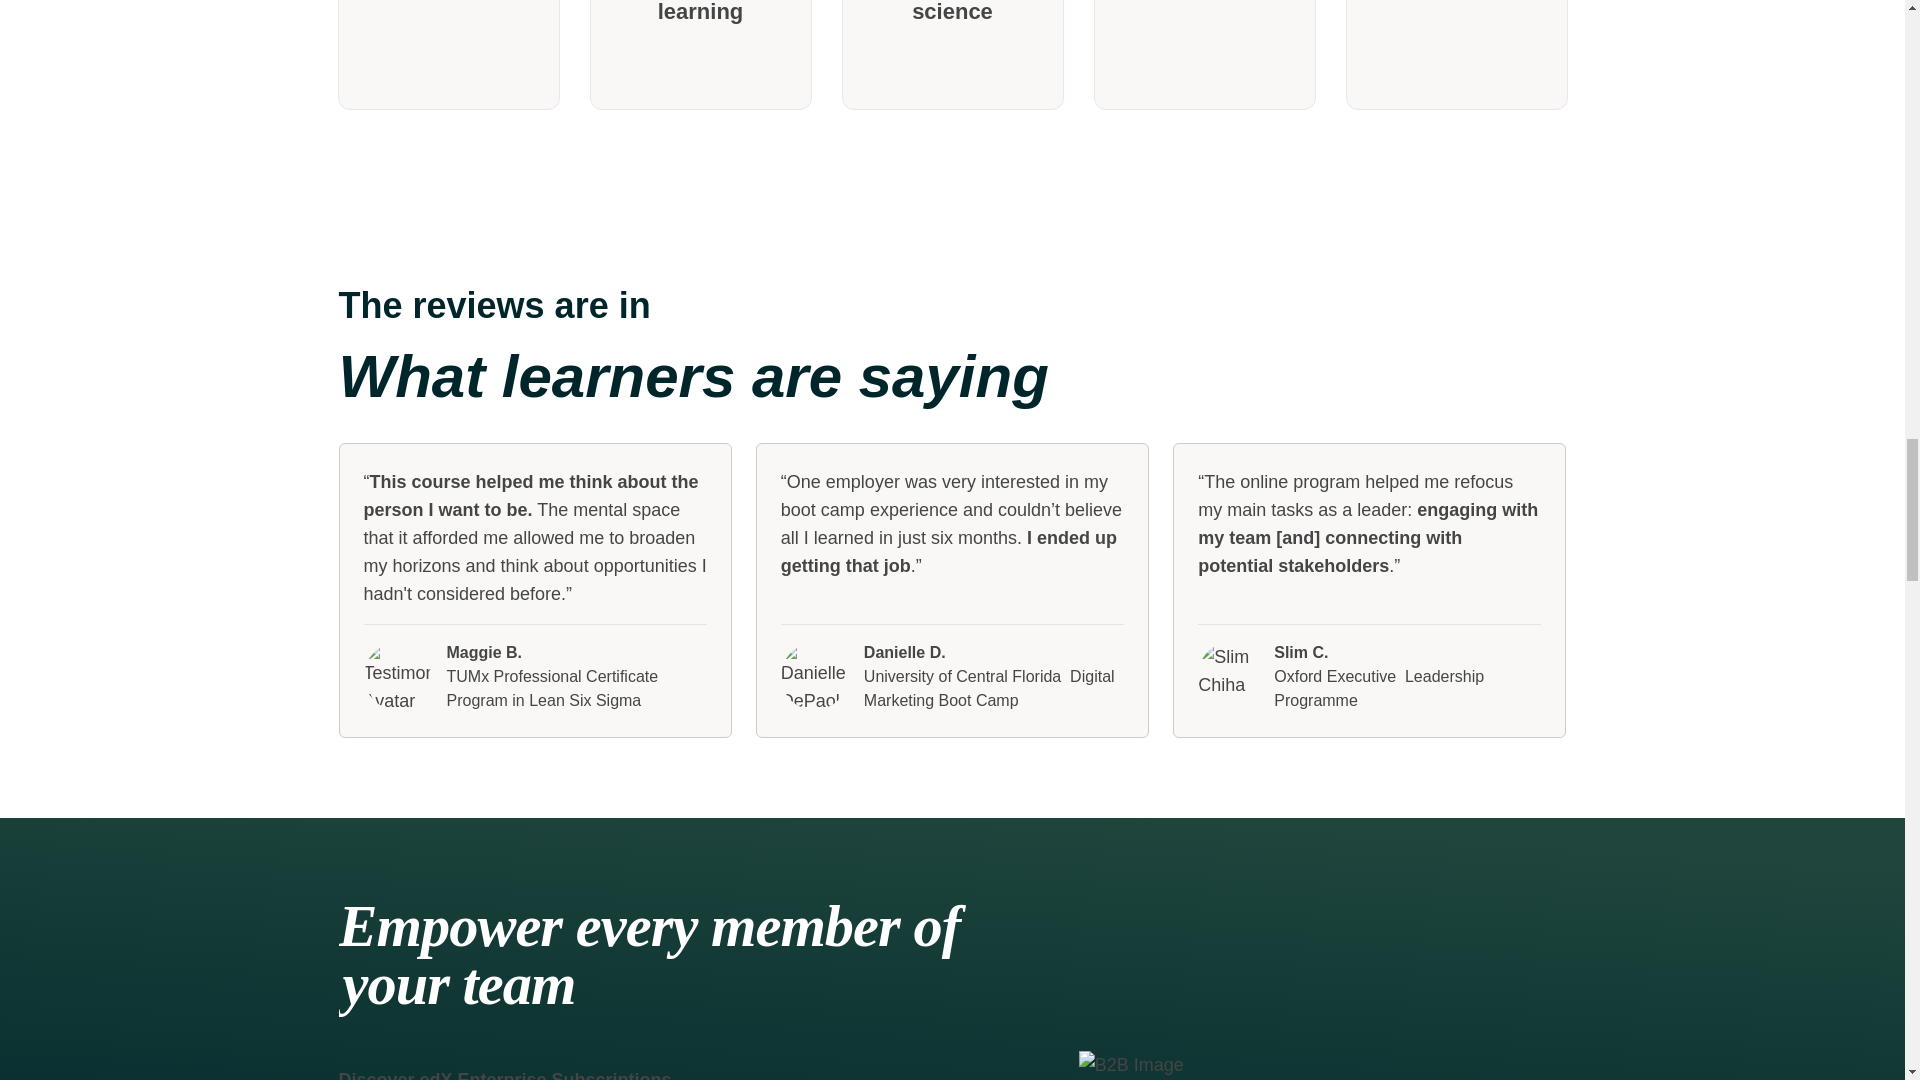  I want to click on Machine learning, so click(700, 55).